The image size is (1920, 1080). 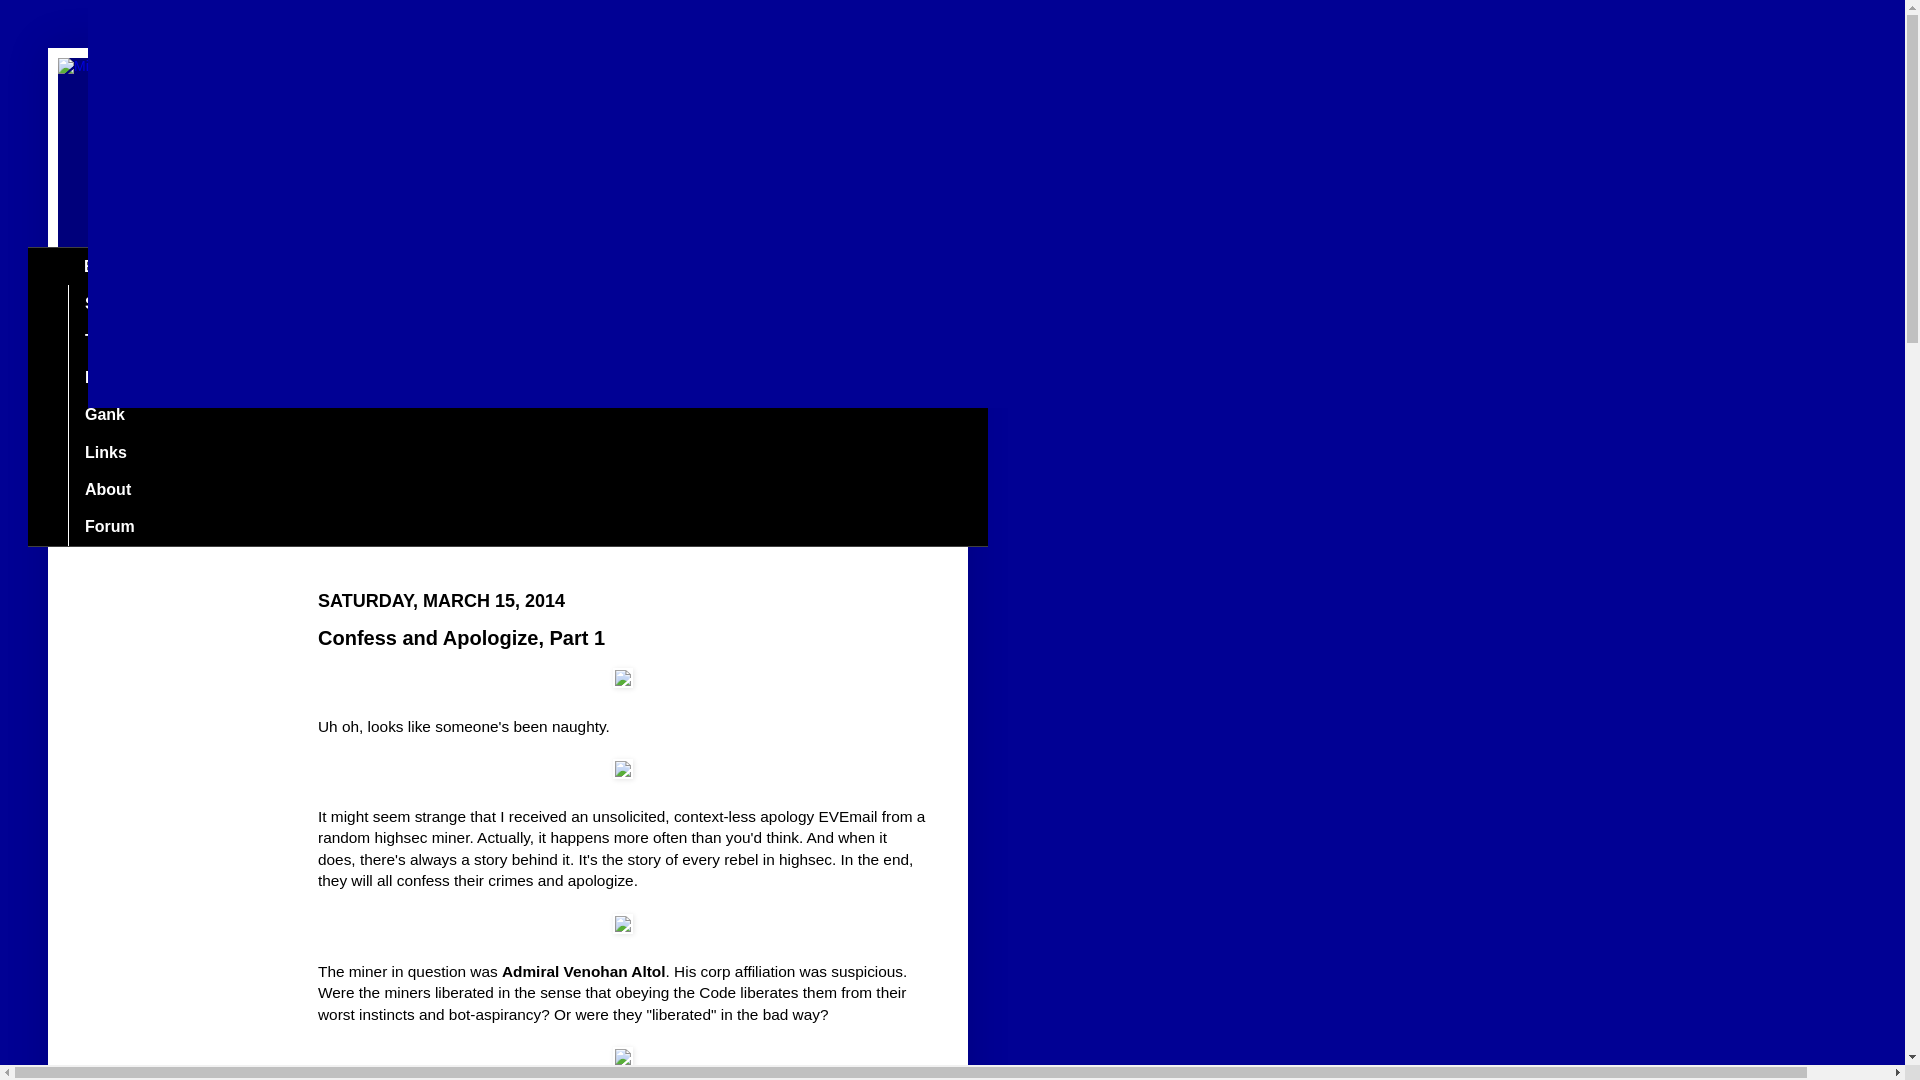 I want to click on BLOG, so click(x=106, y=266).